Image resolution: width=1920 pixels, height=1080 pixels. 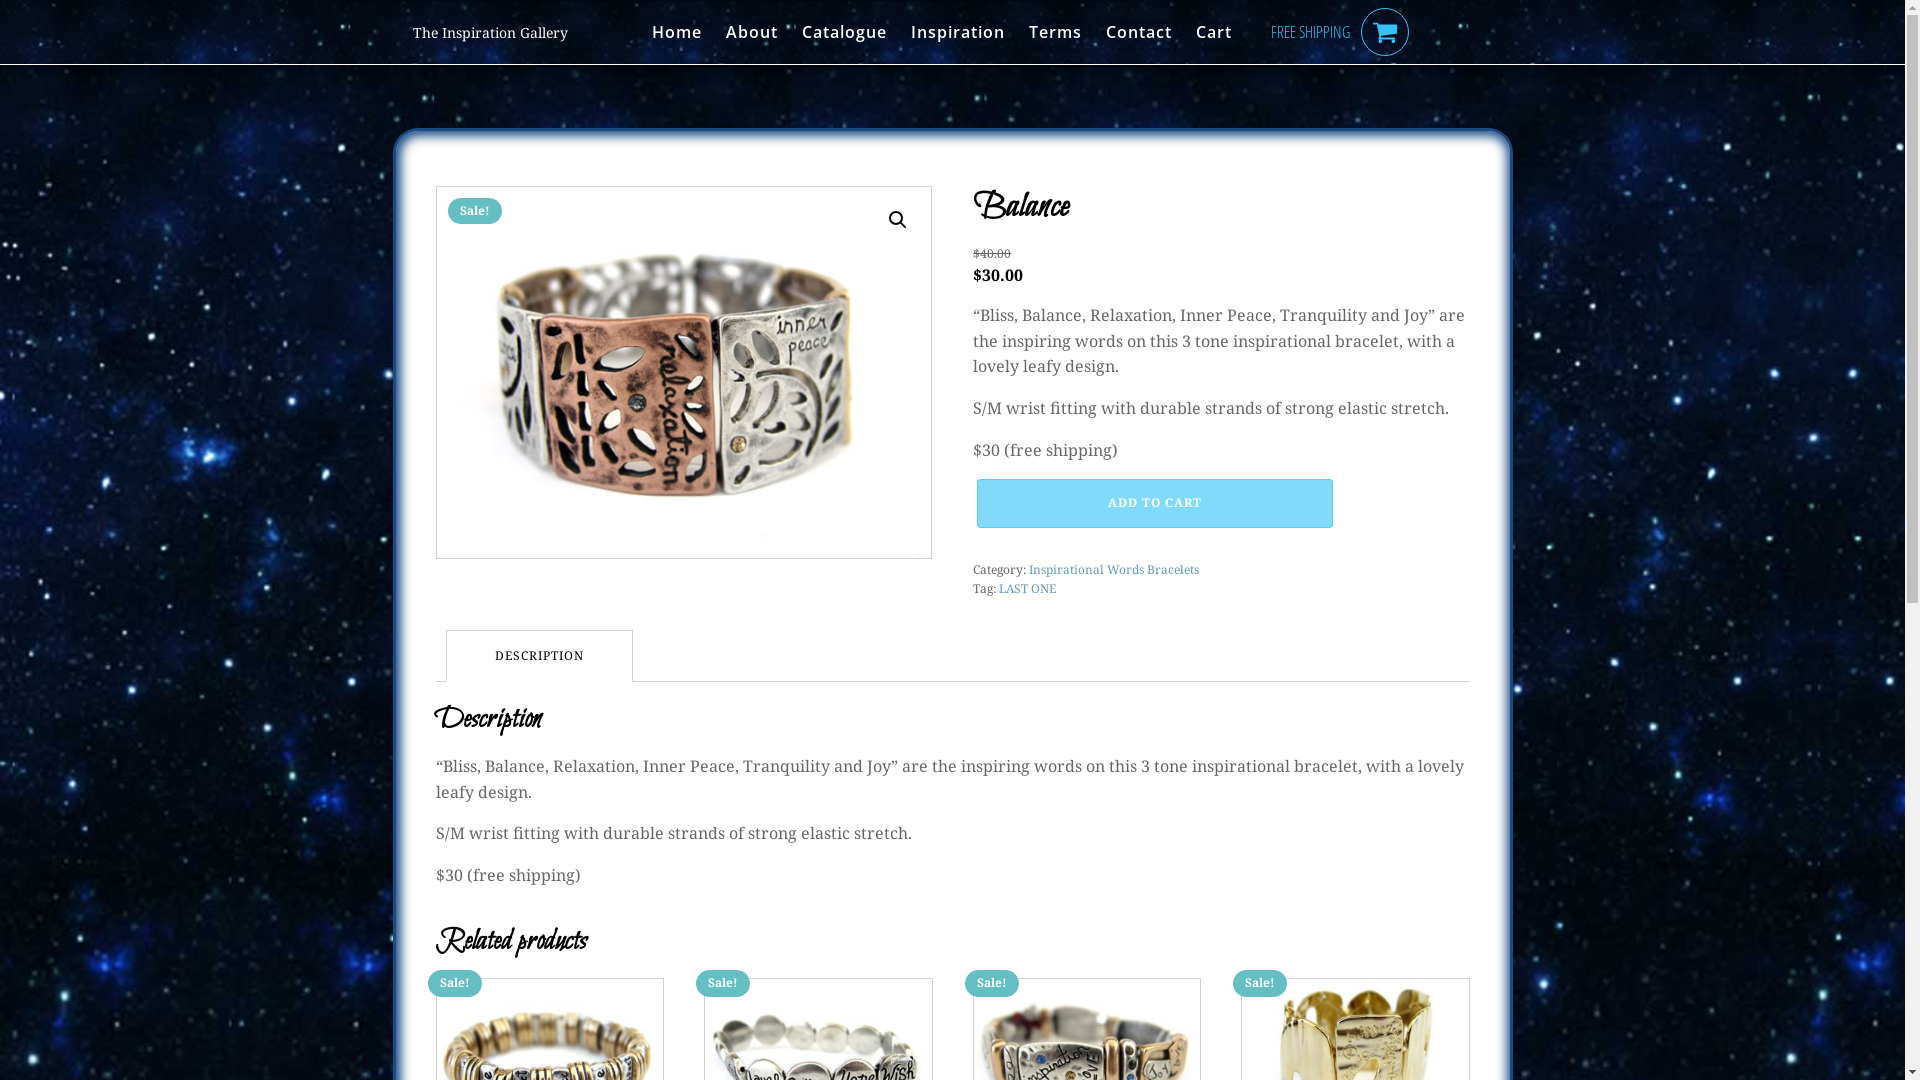 I want to click on DESCRIPTION, so click(x=538, y=656).